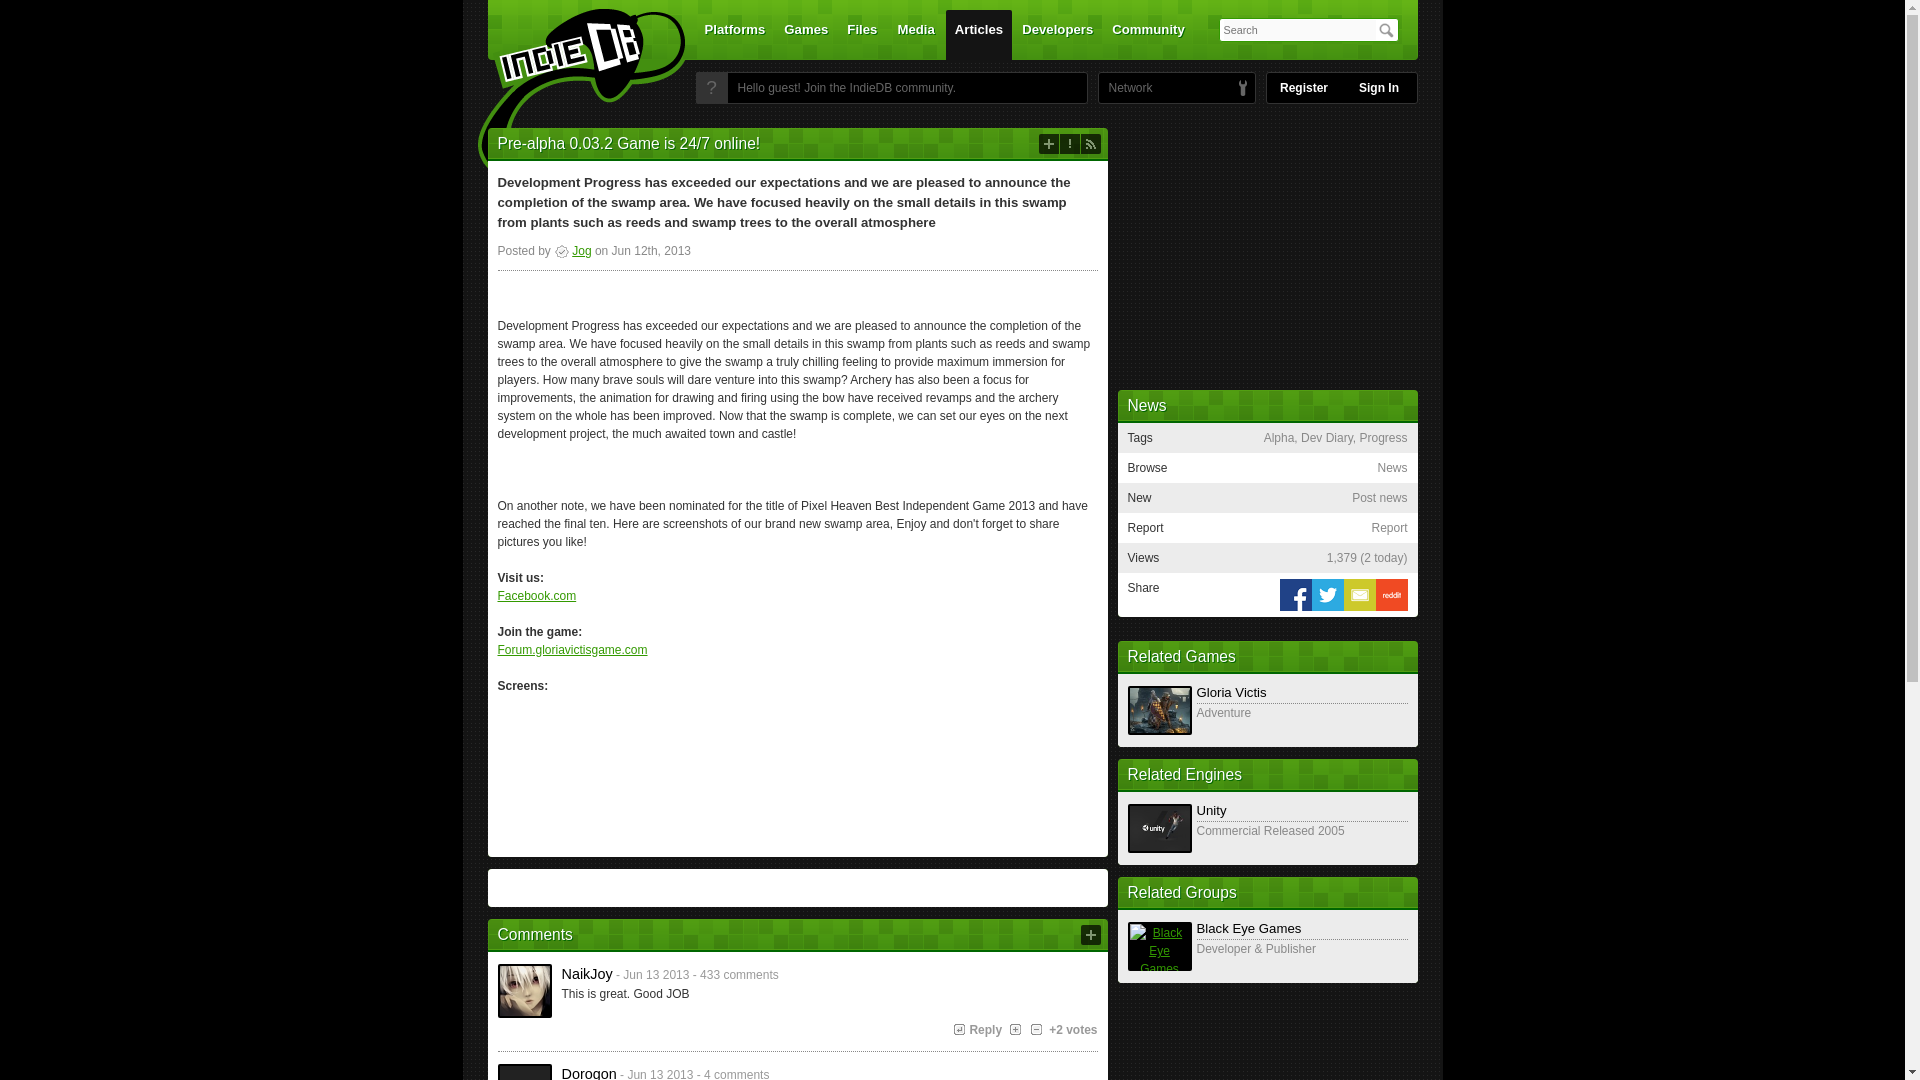 The height and width of the screenshot is (1080, 1920). I want to click on Post news, so click(1048, 144).